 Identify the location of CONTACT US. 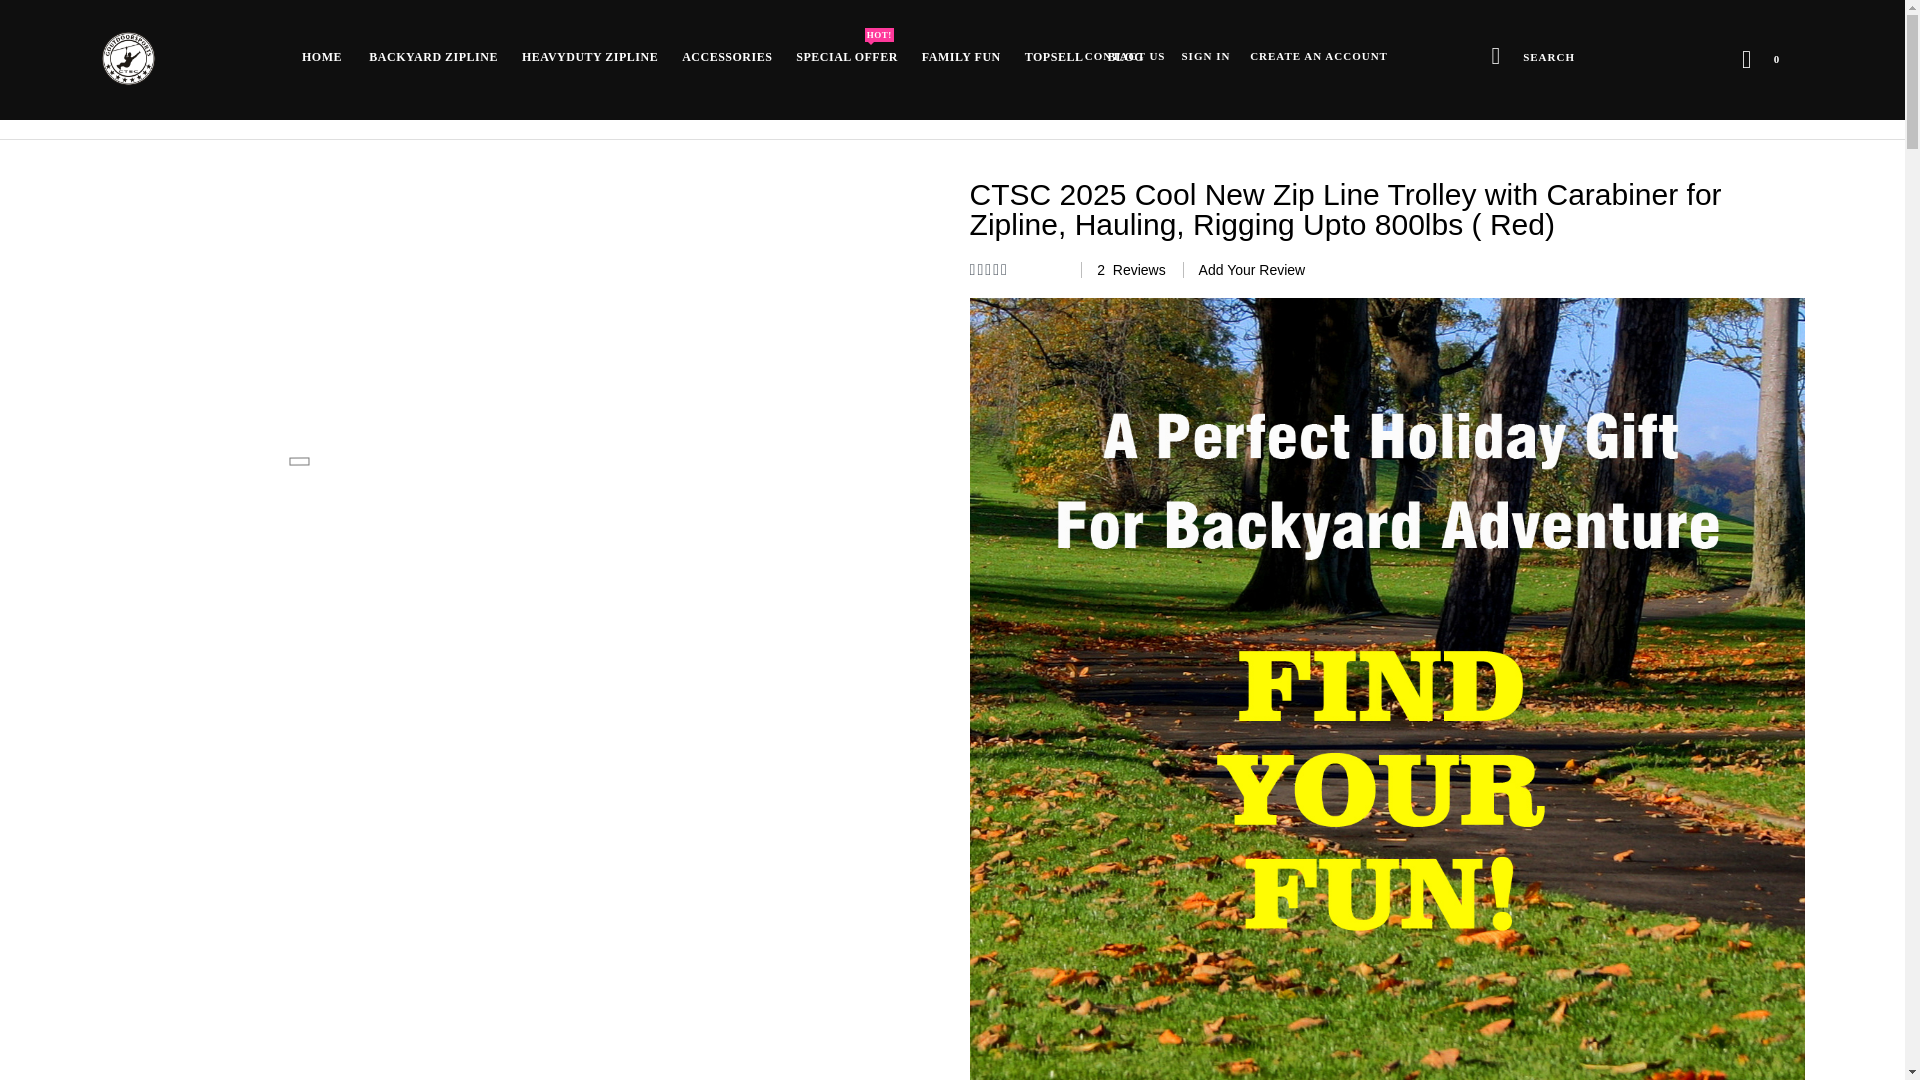
(846, 56).